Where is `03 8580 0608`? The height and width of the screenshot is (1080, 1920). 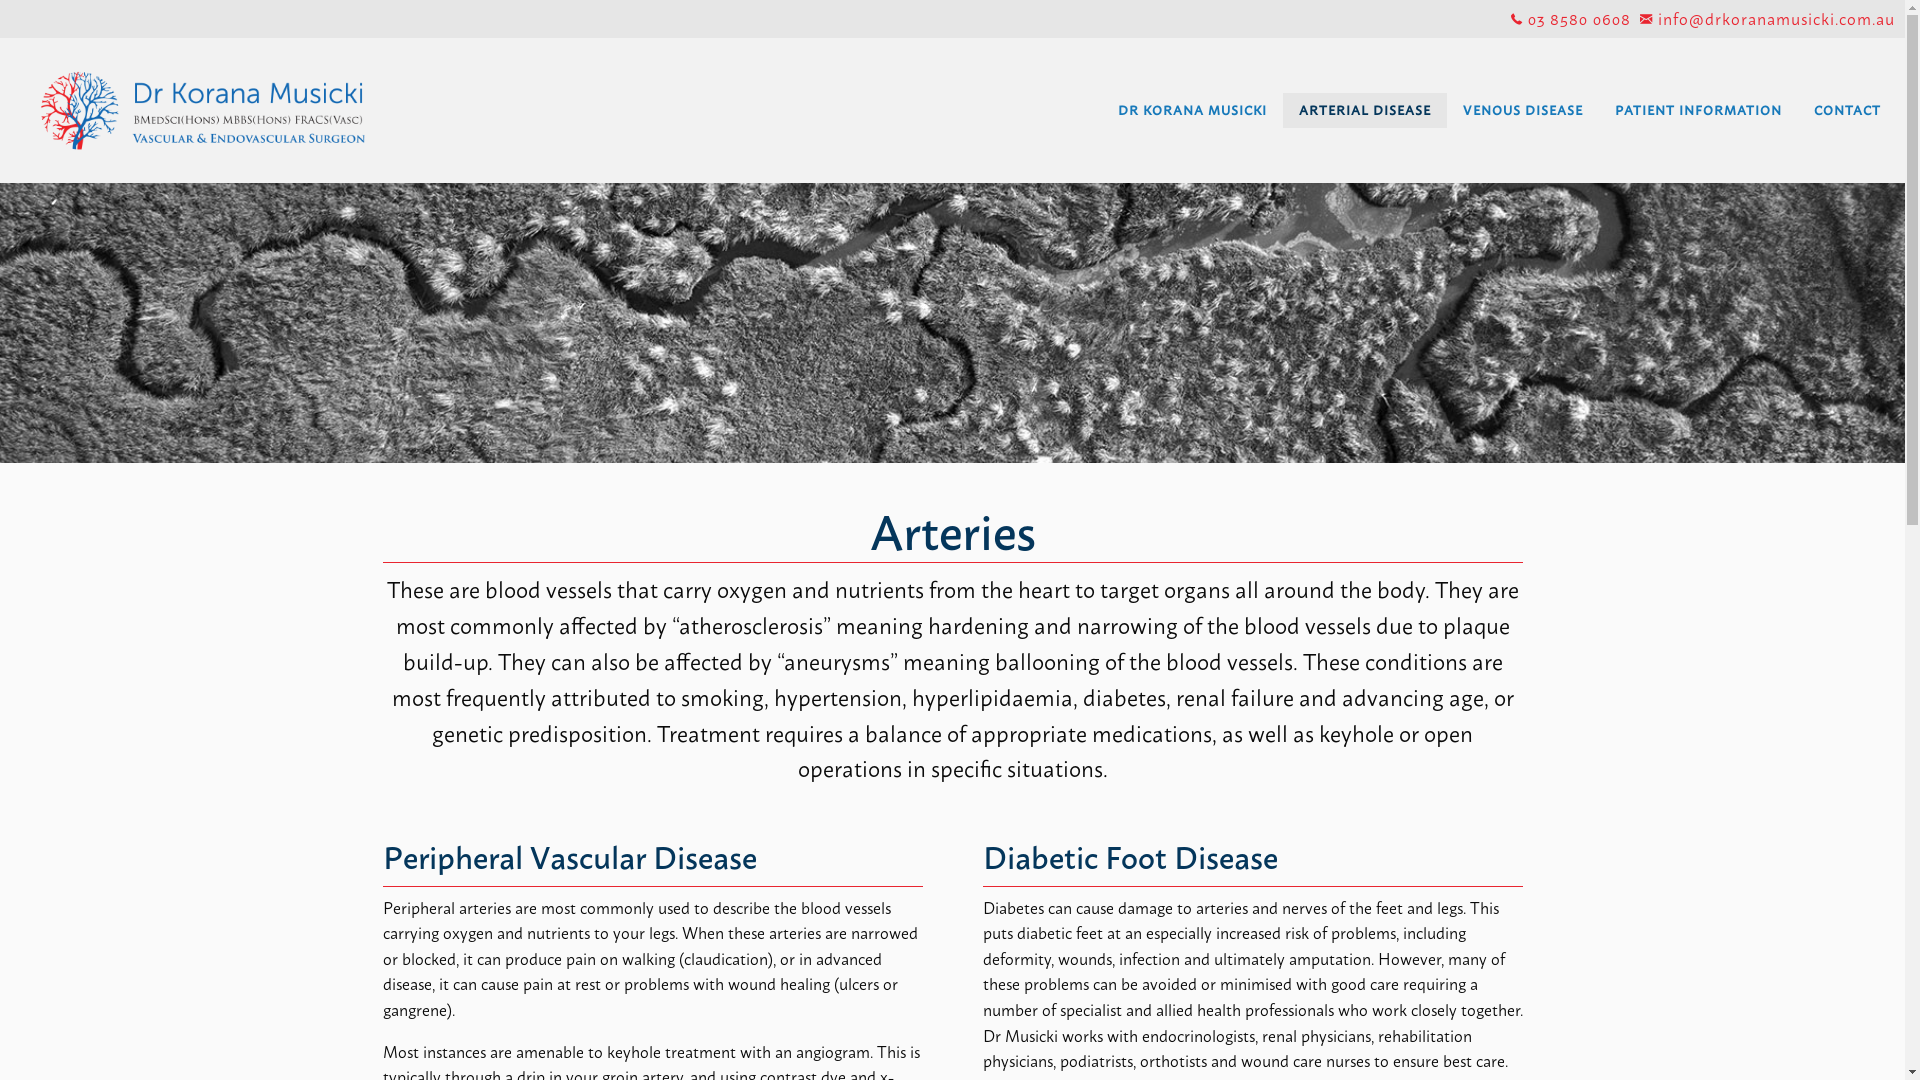 03 8580 0608 is located at coordinates (1576, 19).